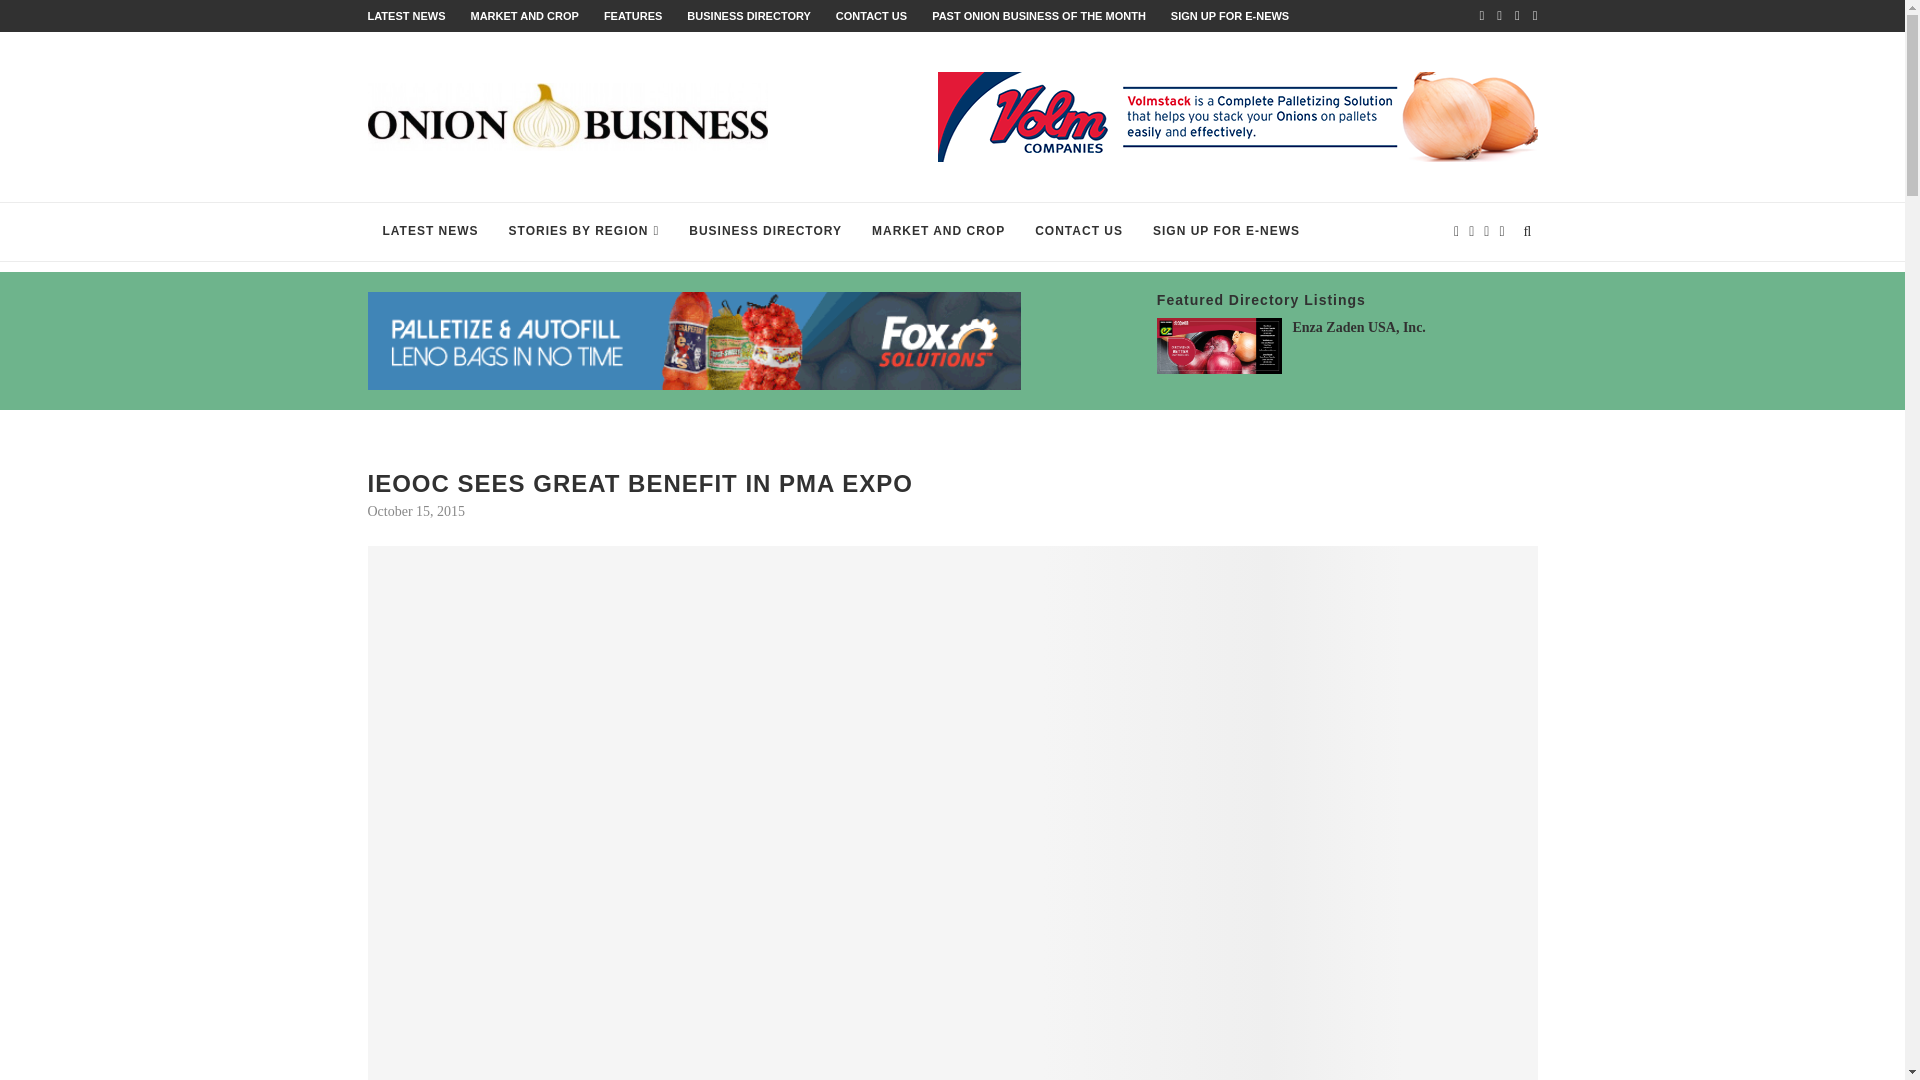  I want to click on LATEST NEWS, so click(406, 15).